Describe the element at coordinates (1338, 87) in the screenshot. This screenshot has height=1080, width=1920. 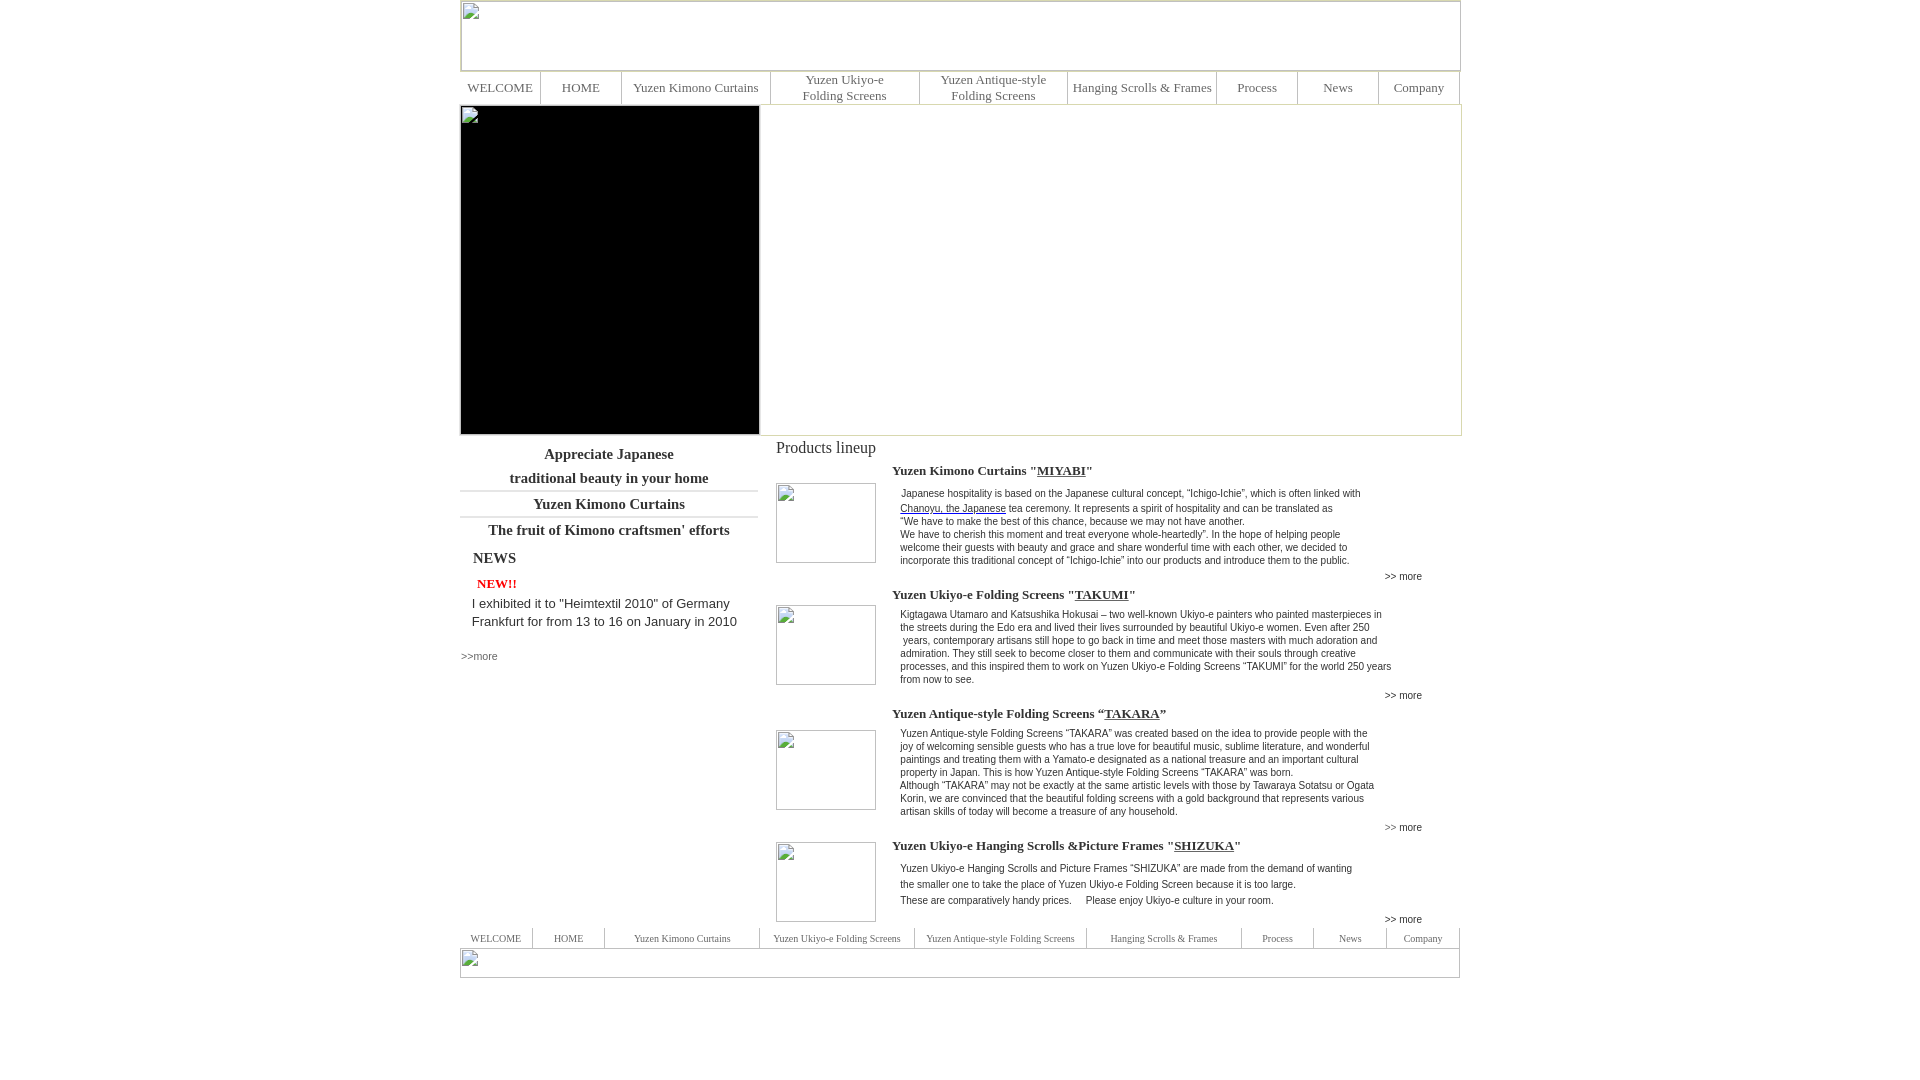
I see `News` at that location.